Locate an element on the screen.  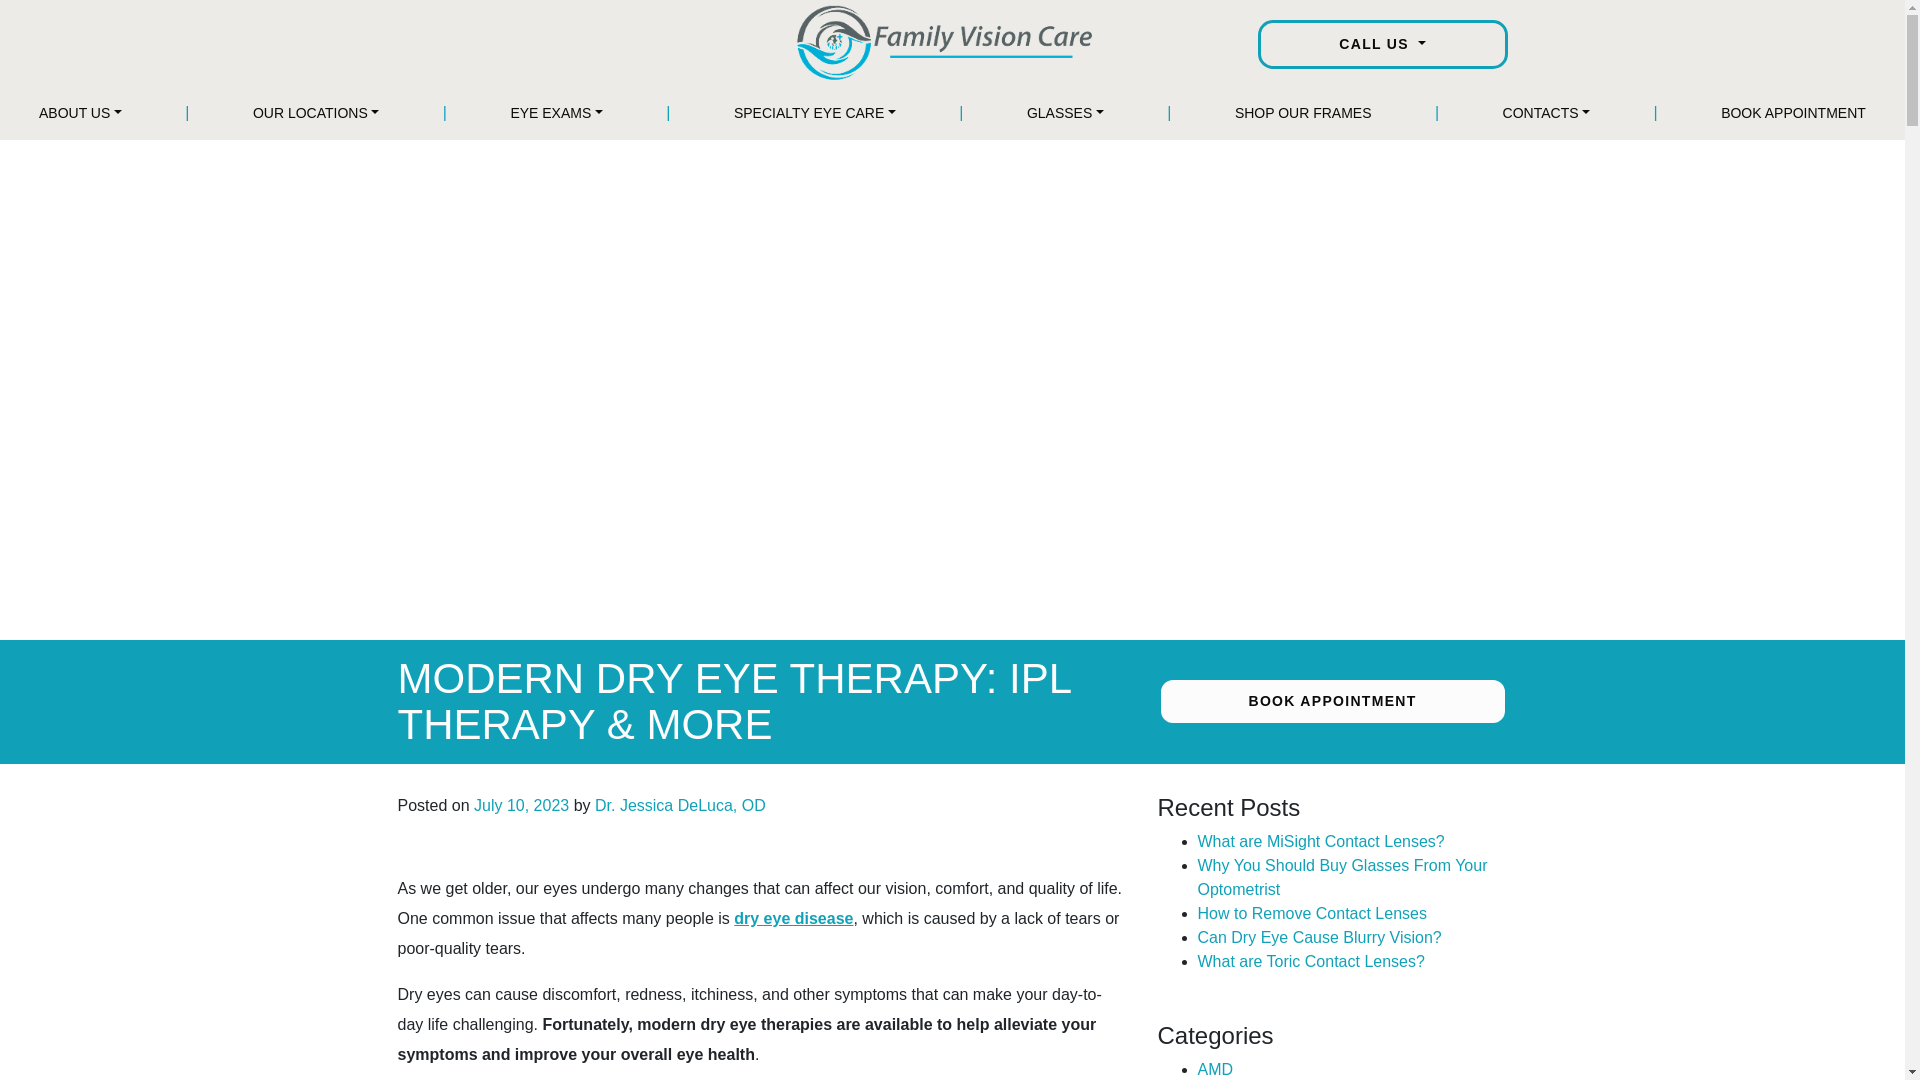
GLASSES is located at coordinates (1065, 112).